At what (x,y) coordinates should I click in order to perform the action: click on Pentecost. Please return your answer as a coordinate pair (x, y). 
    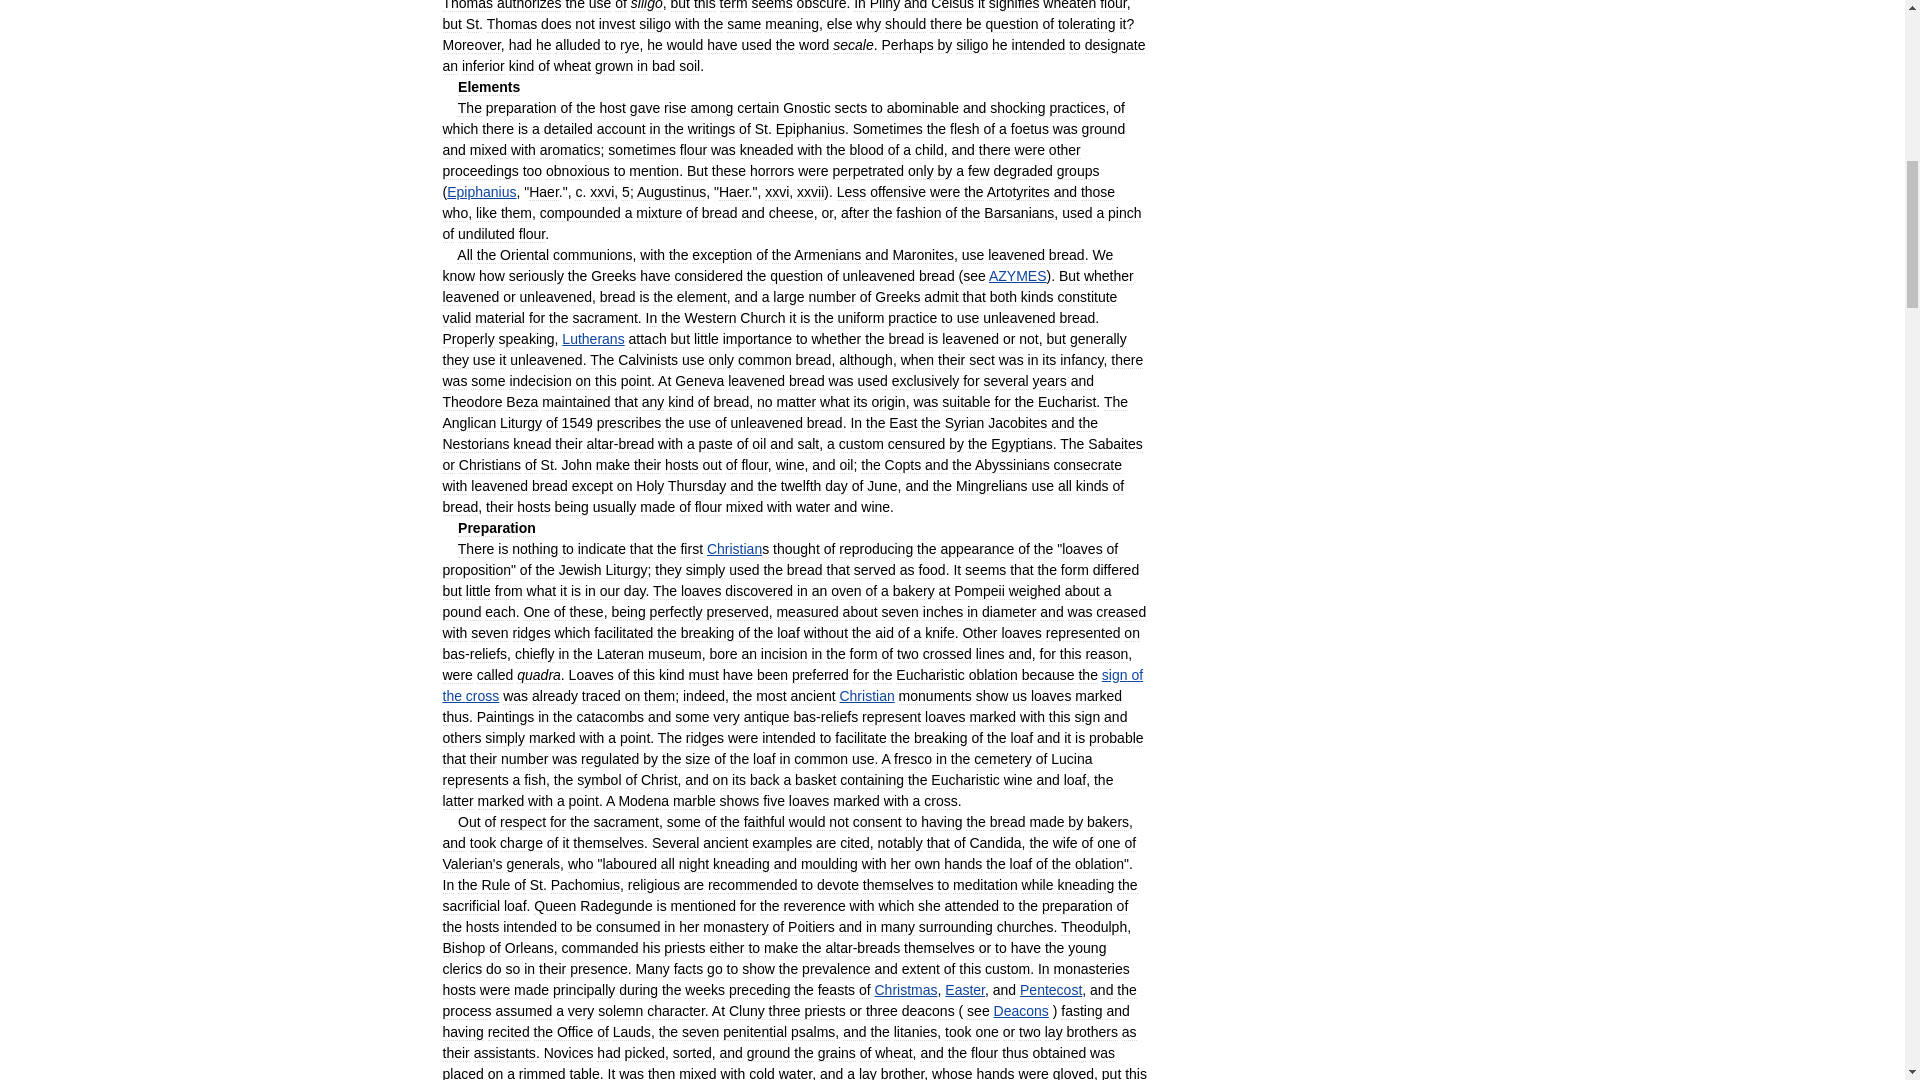
    Looking at the image, I should click on (1050, 989).